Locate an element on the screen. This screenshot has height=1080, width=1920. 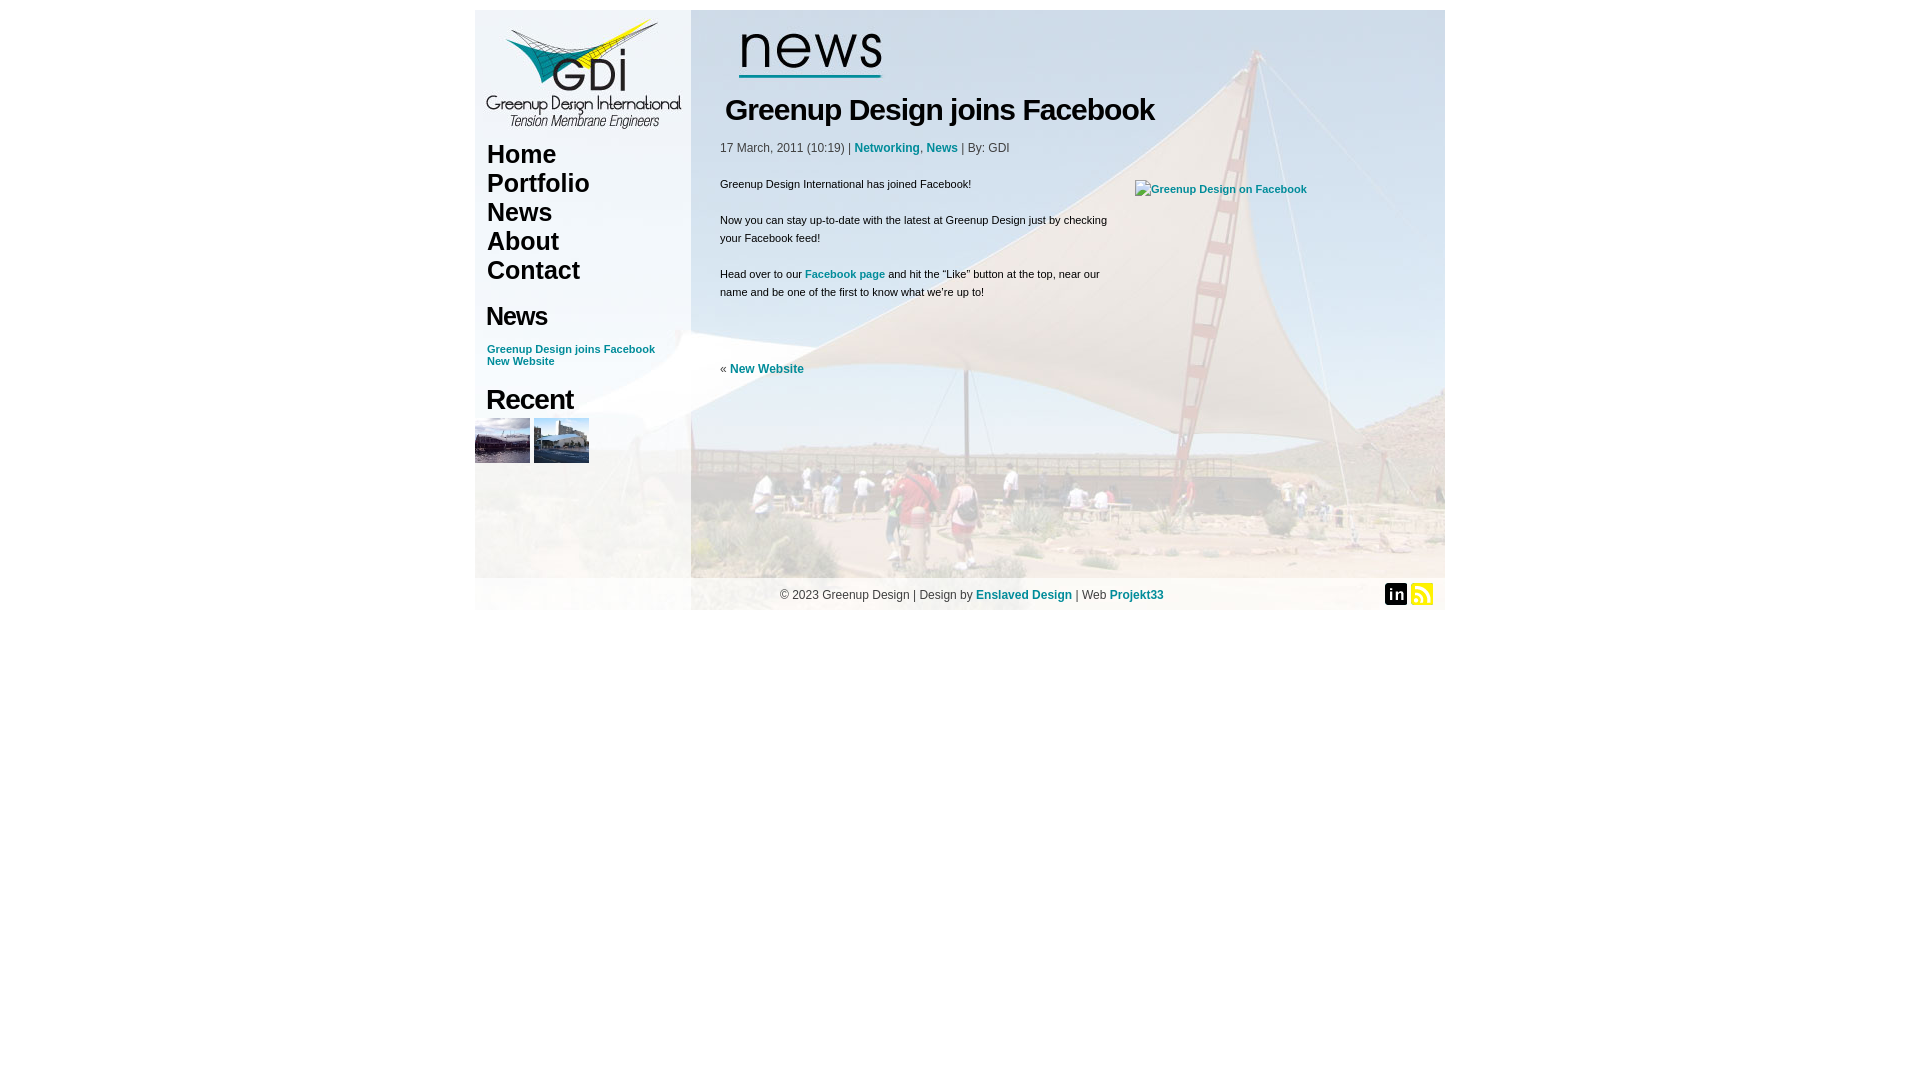
Facebook page is located at coordinates (845, 274).